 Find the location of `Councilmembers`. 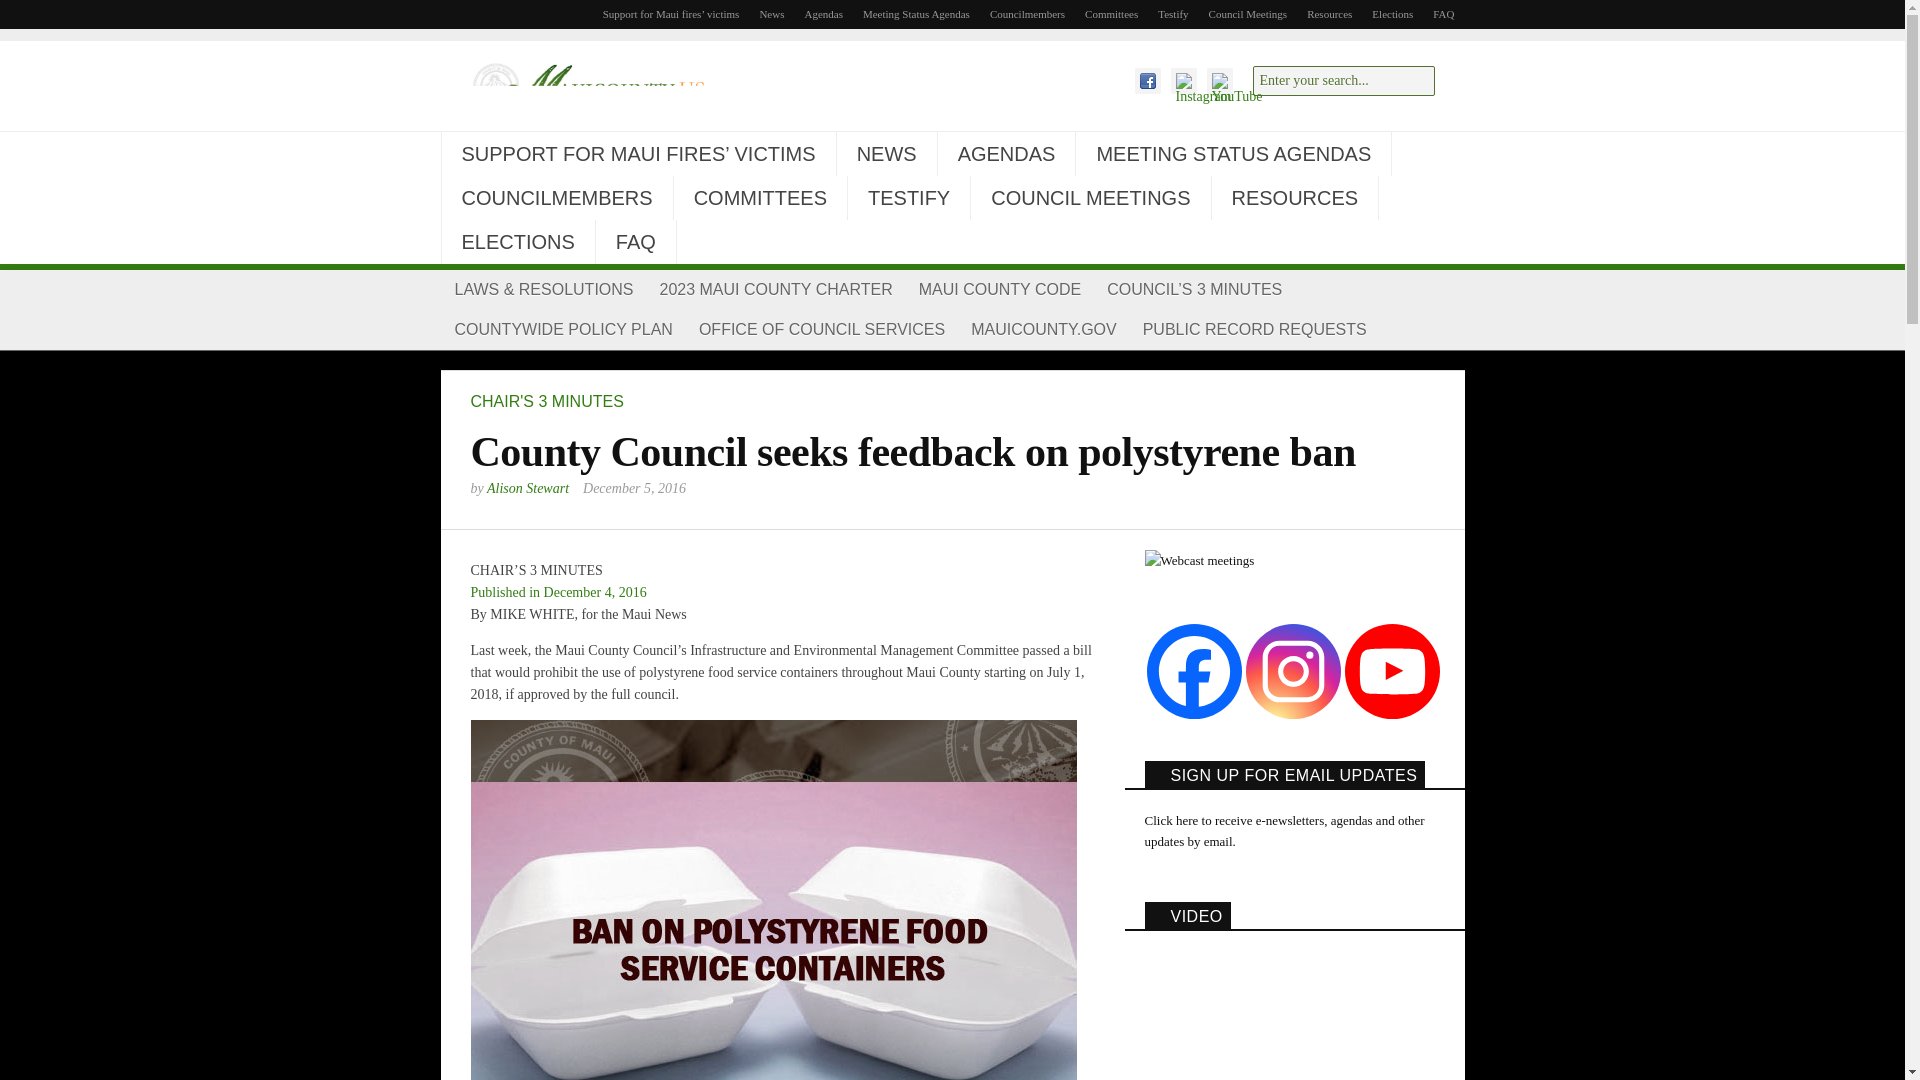

Councilmembers is located at coordinates (1027, 14).